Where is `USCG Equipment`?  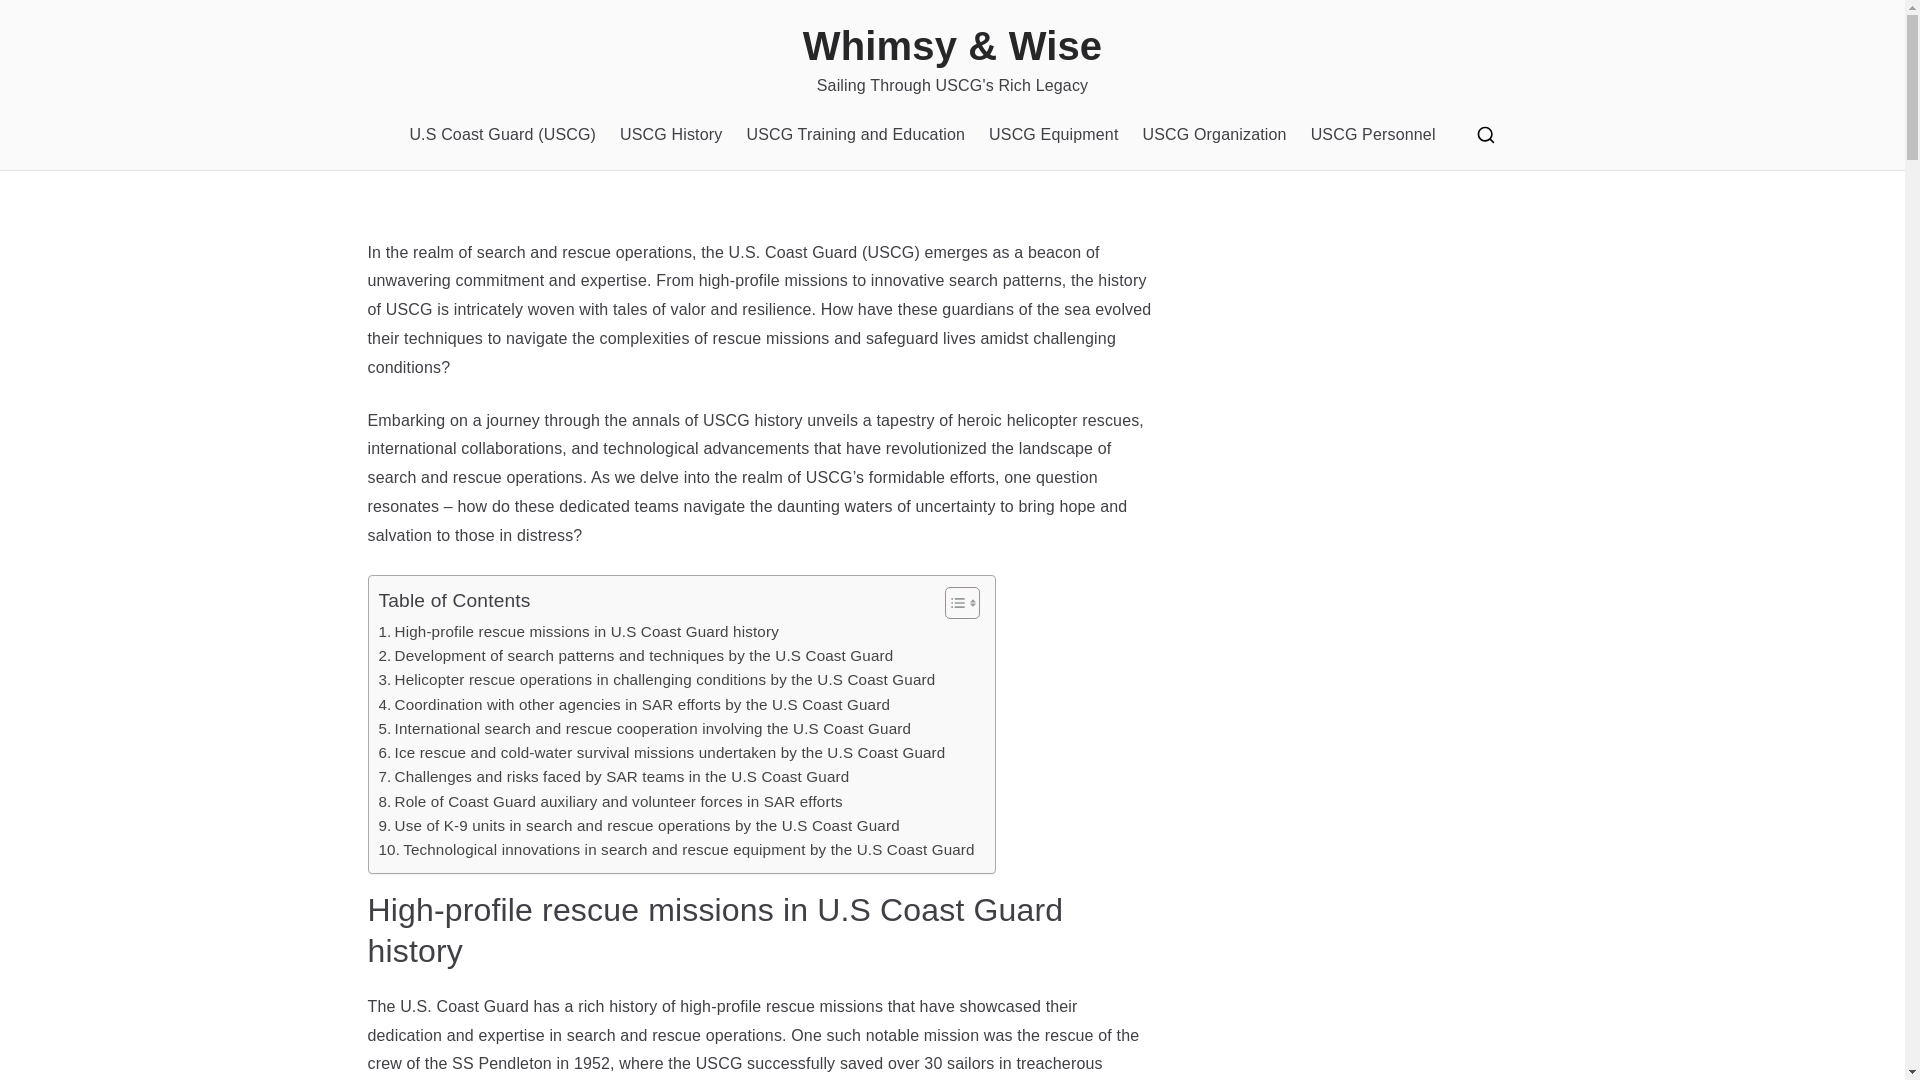
USCG Equipment is located at coordinates (1052, 135).